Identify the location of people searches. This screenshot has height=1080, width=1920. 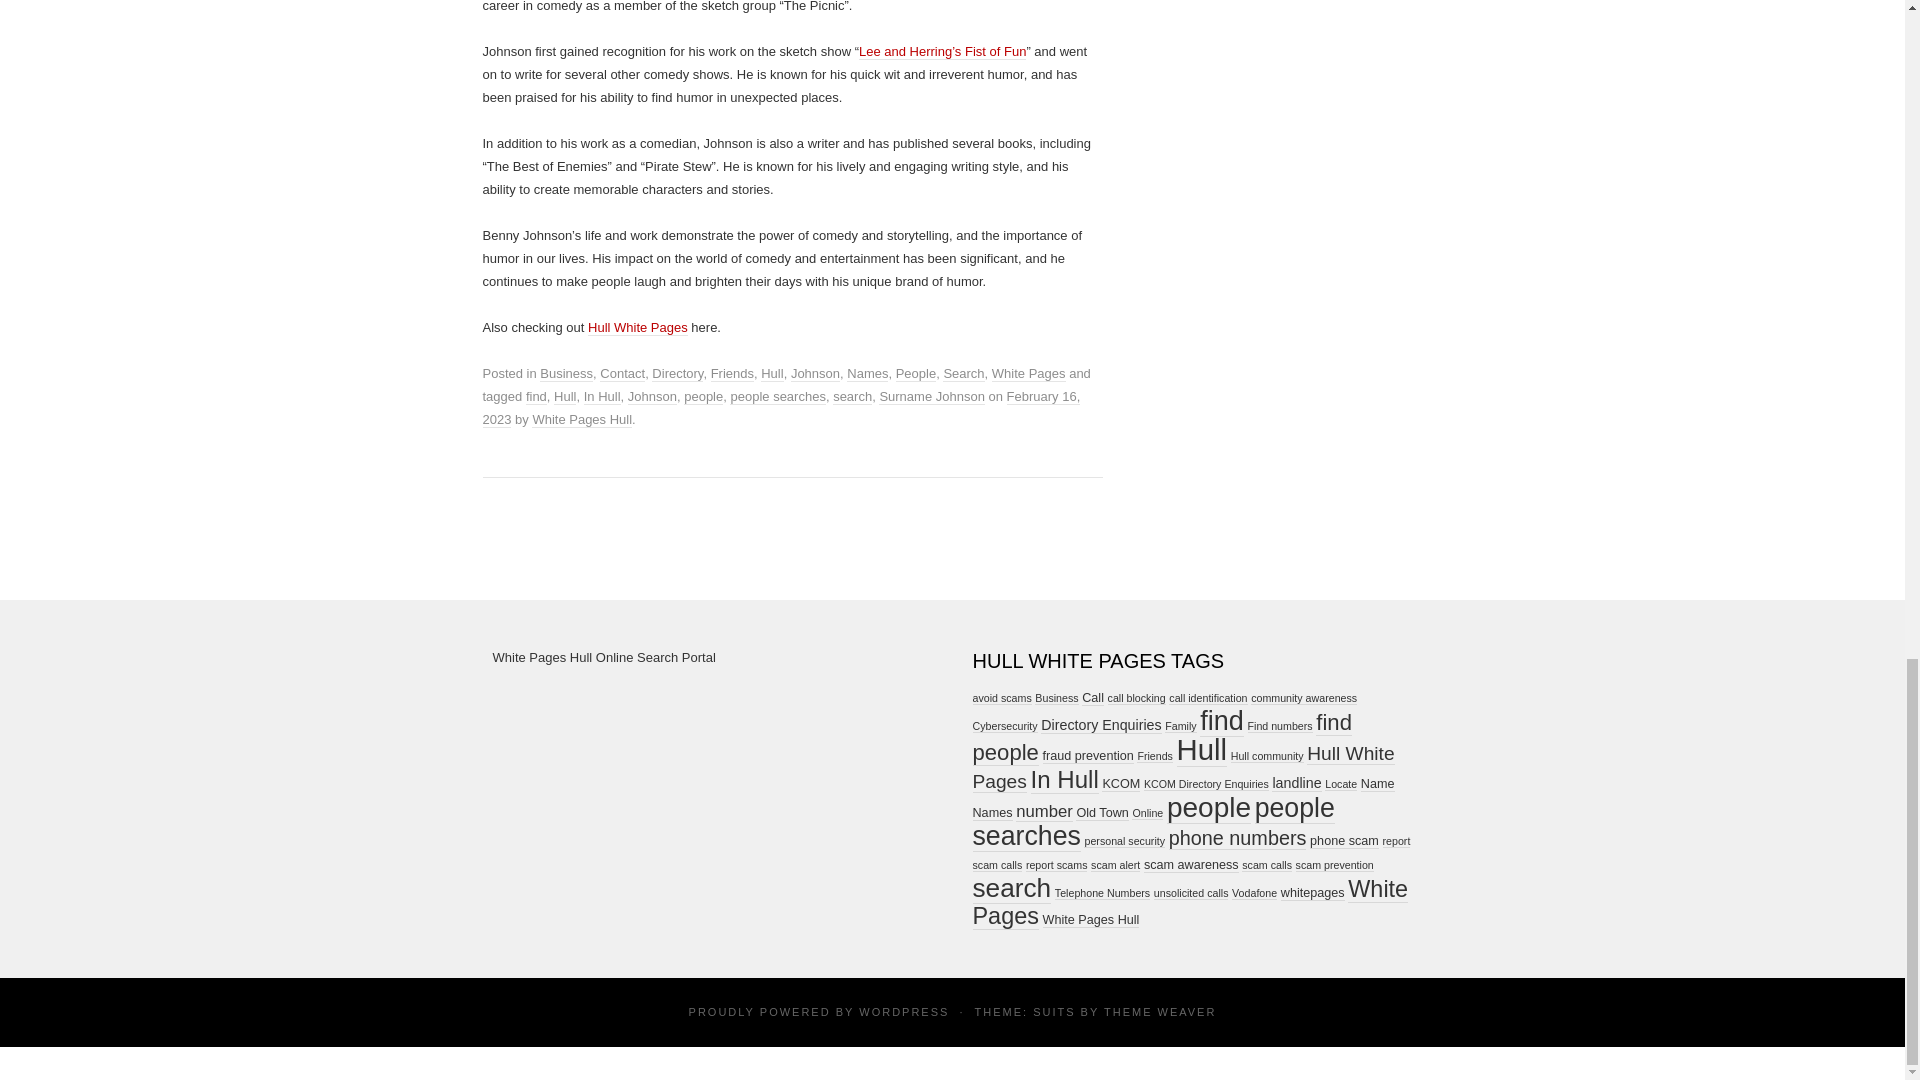
(777, 396).